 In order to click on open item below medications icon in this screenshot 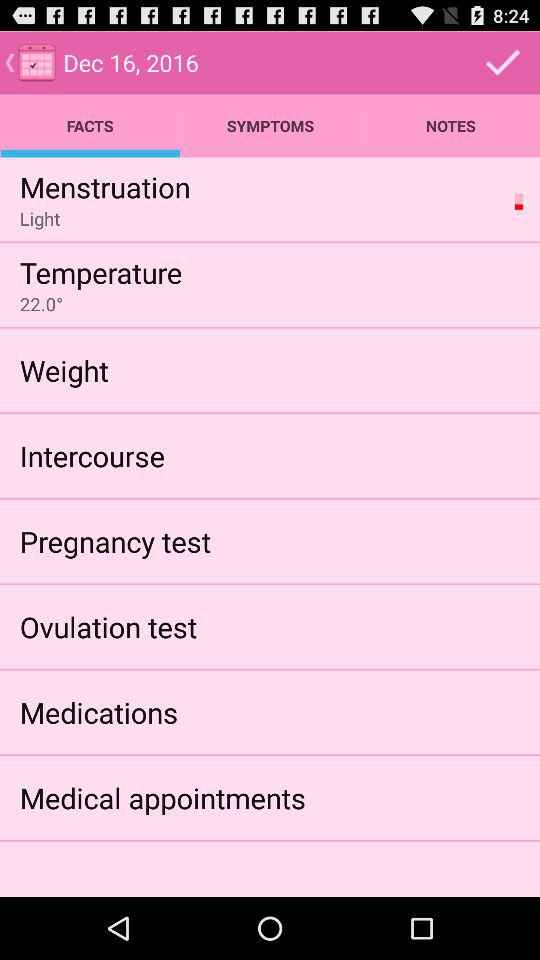, I will do `click(162, 798)`.